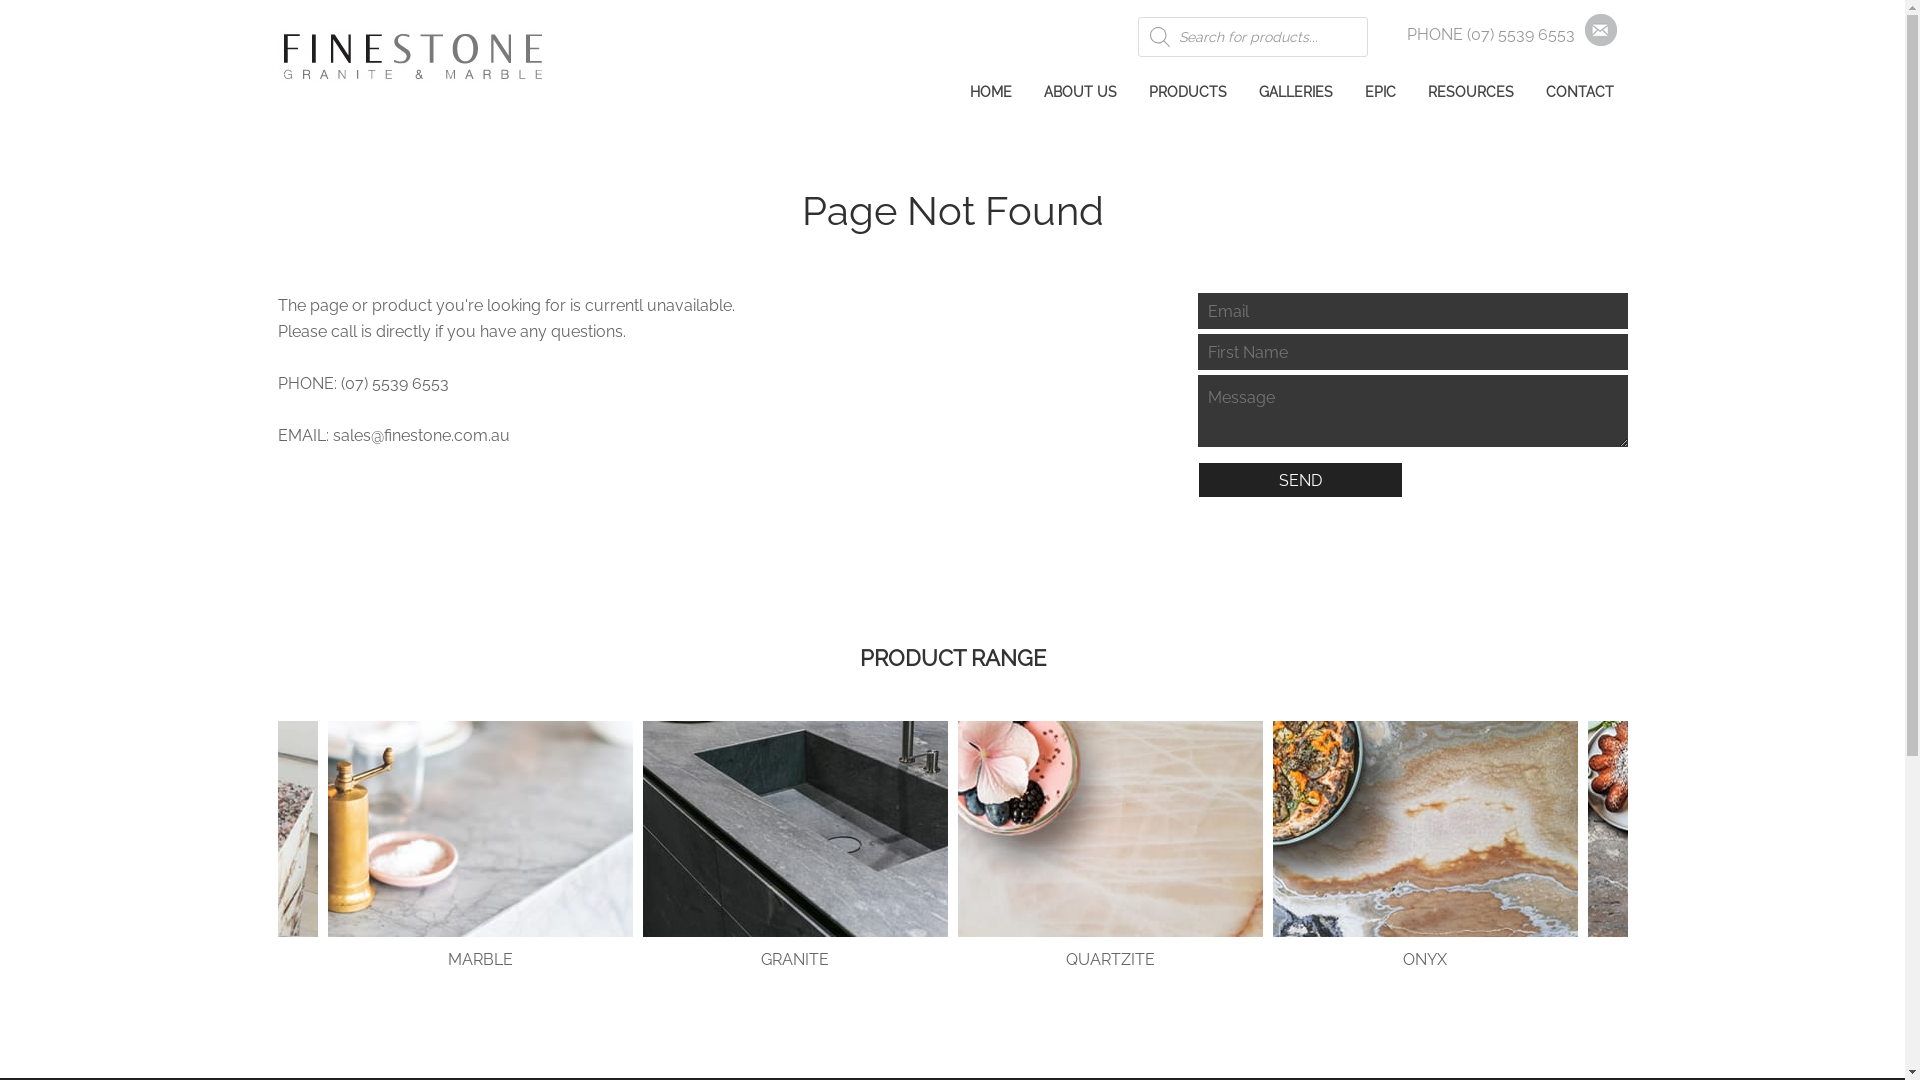 This screenshot has width=1920, height=1080. I want to click on TRAVERTINE, so click(1740, 847).